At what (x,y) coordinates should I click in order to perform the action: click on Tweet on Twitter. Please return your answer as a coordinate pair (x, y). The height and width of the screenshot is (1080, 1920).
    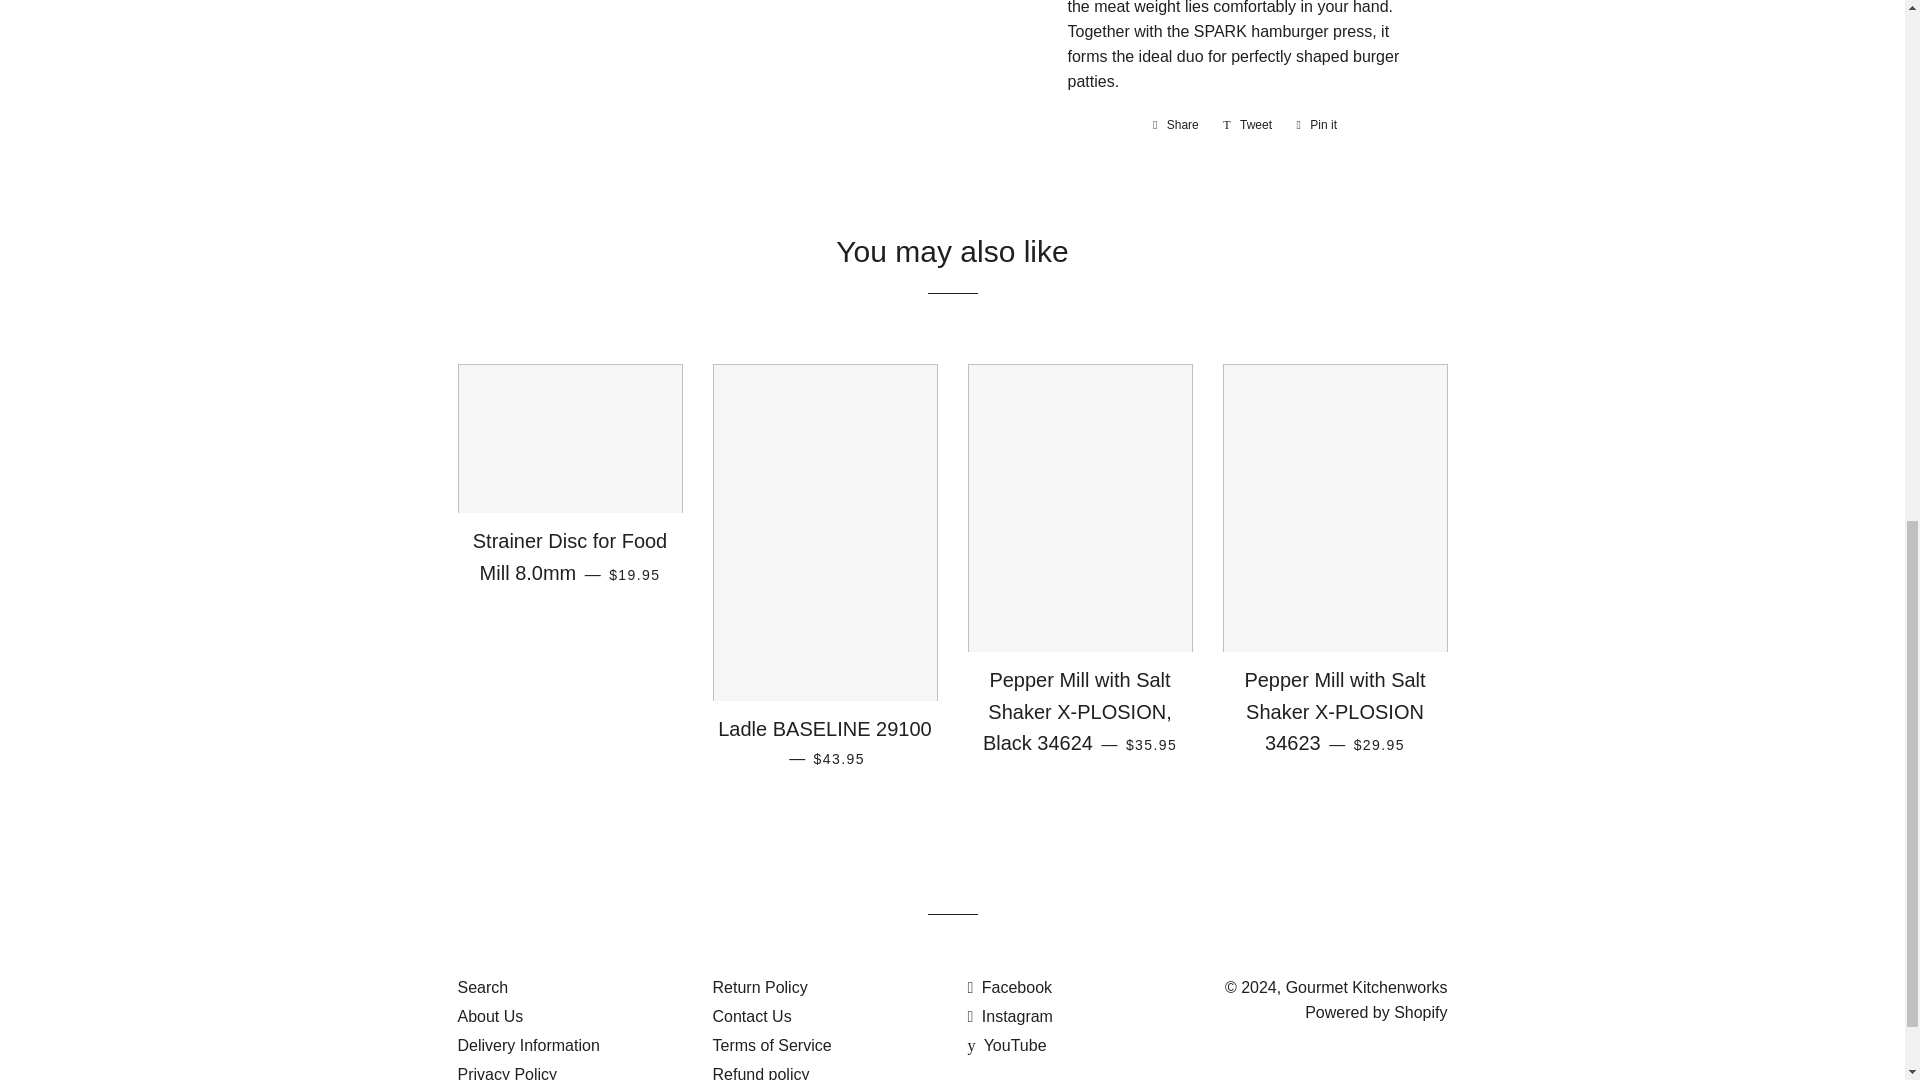
    Looking at the image, I should click on (1248, 125).